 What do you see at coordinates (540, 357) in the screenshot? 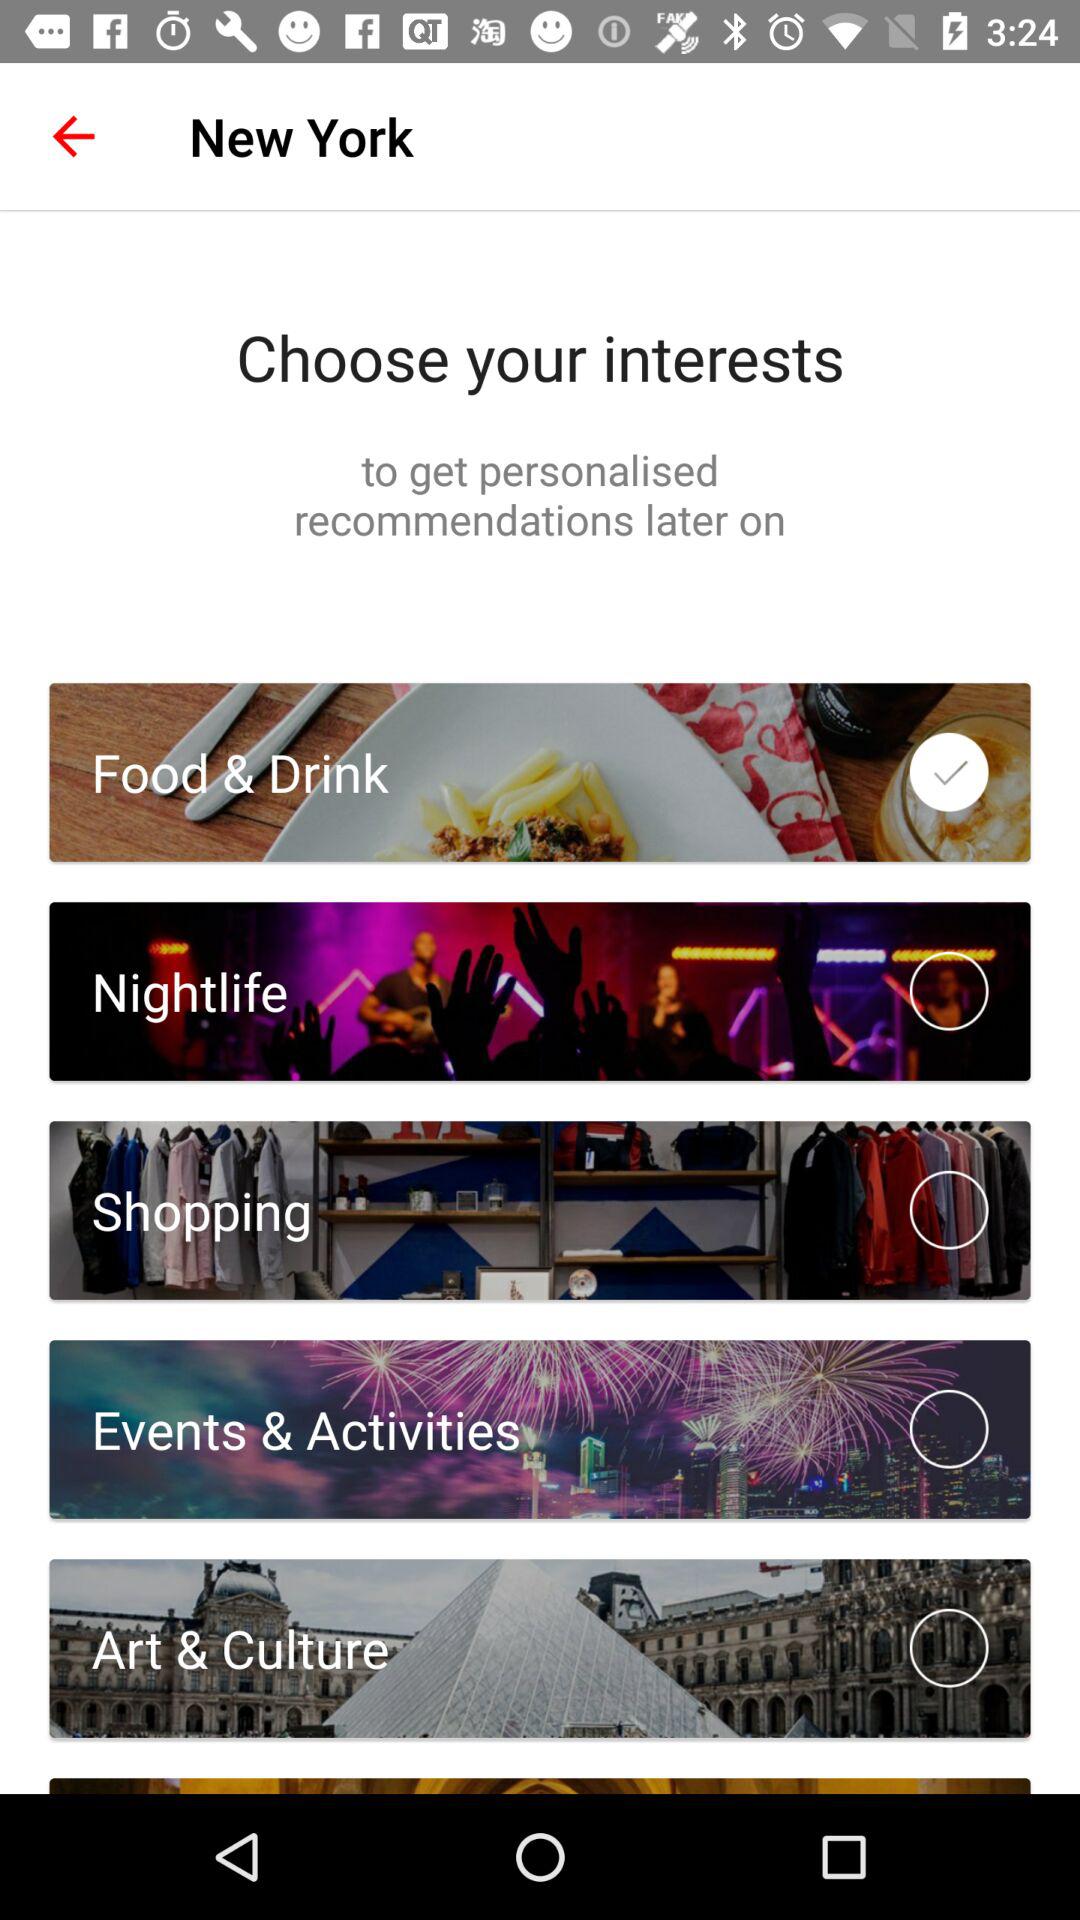
I see `press the icon above to get personalised` at bounding box center [540, 357].